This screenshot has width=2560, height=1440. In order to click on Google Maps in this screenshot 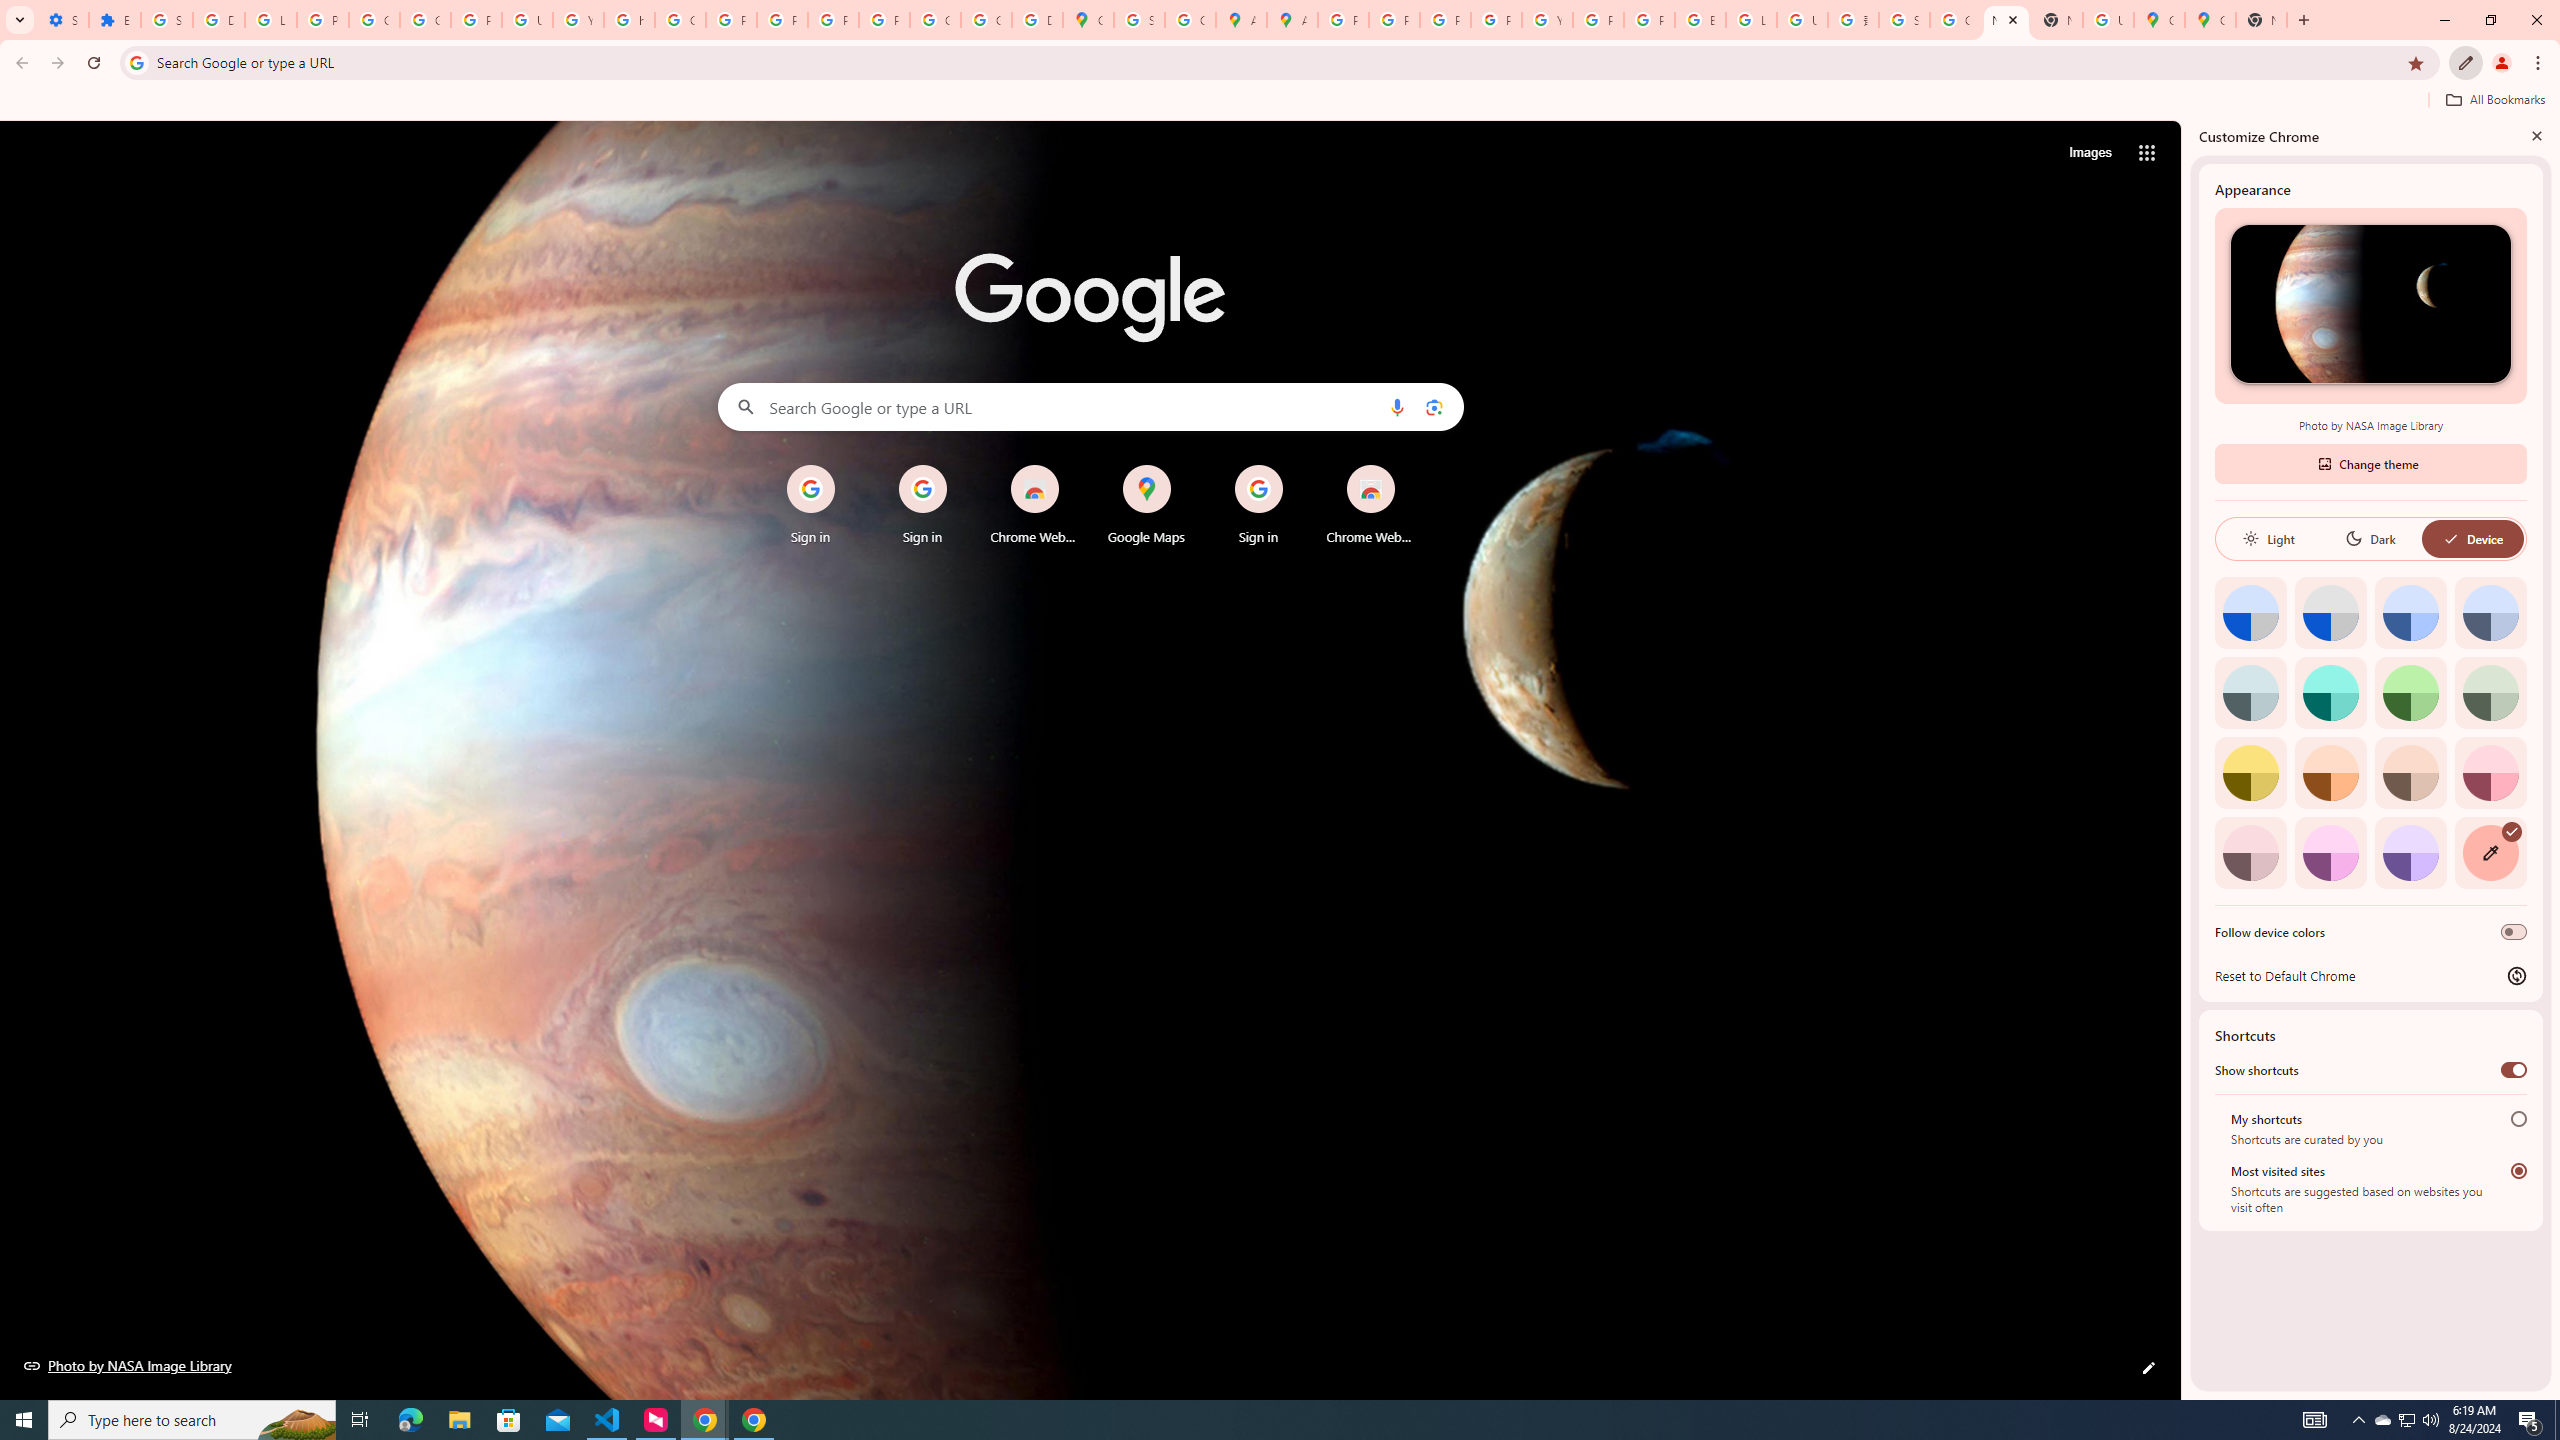, I will do `click(2210, 20)`.